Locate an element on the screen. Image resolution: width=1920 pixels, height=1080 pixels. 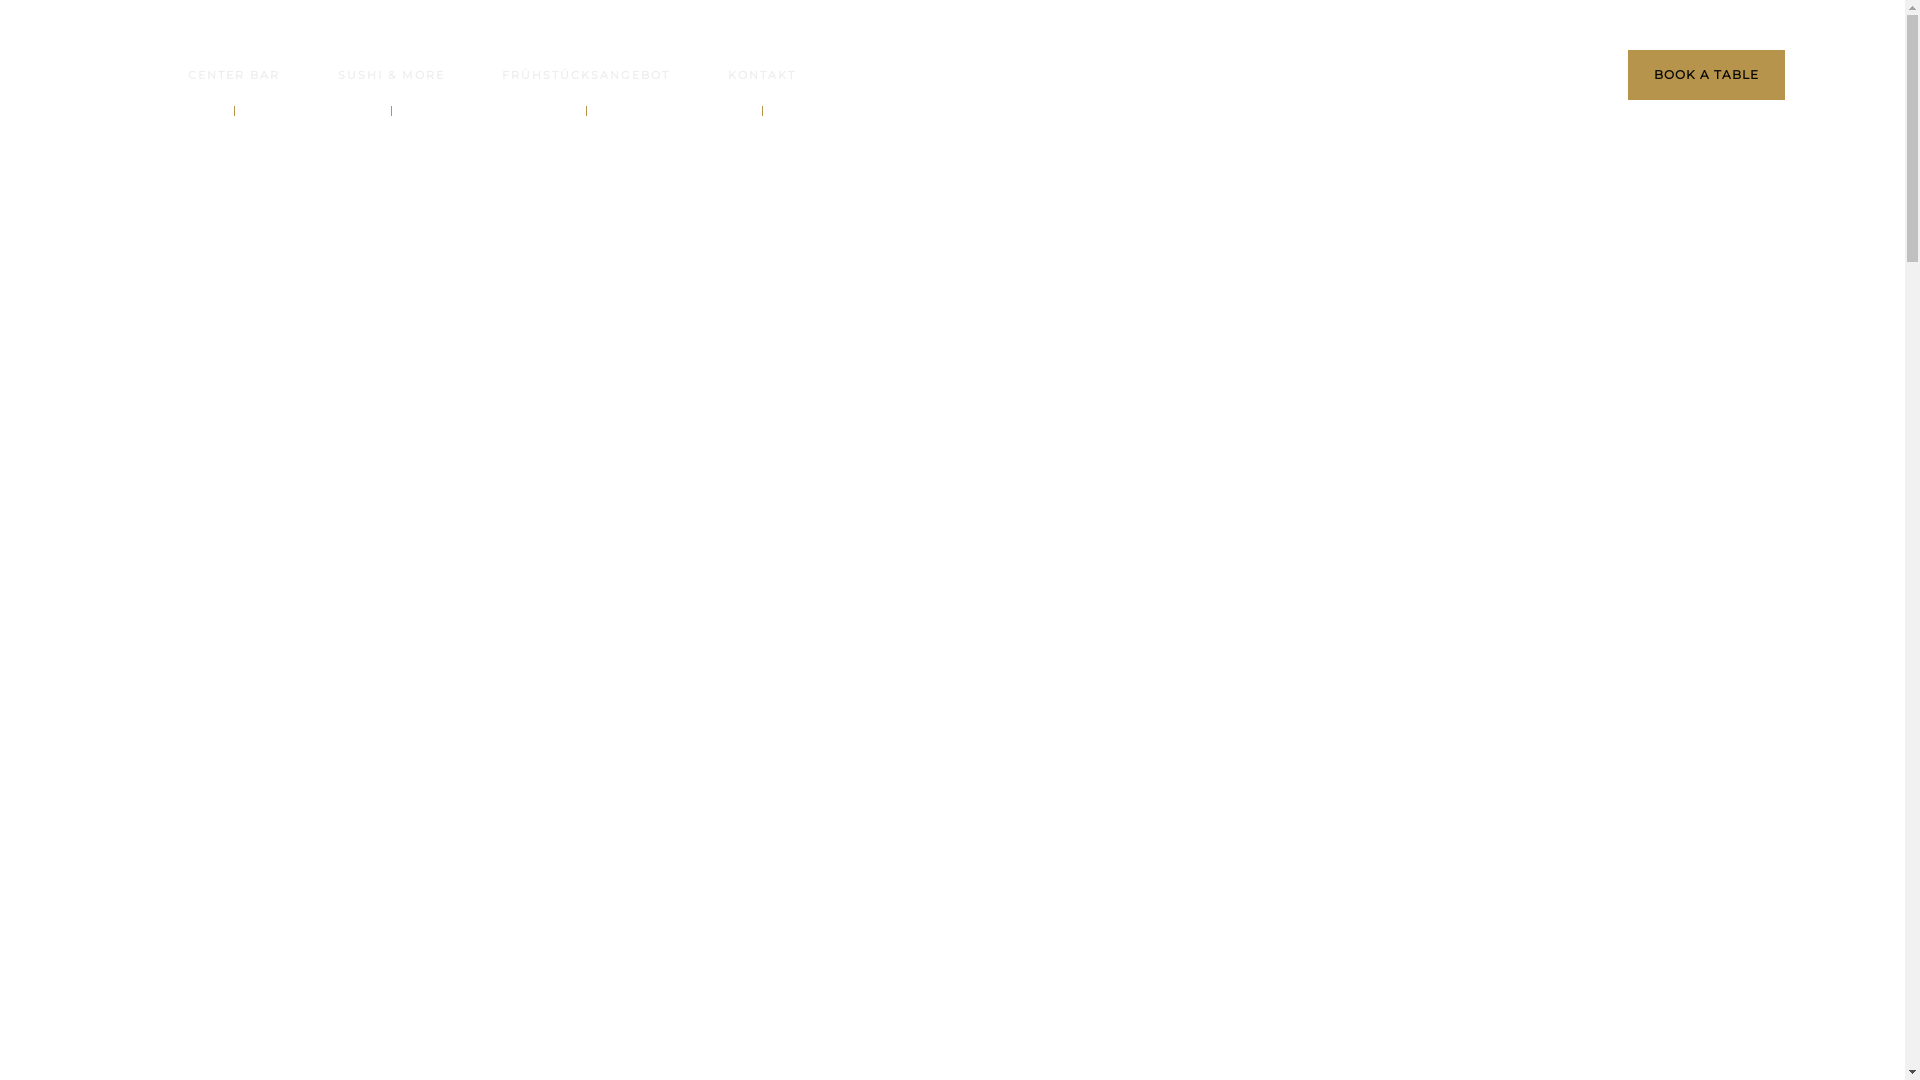
SUSHI & MORE is located at coordinates (392, 75).